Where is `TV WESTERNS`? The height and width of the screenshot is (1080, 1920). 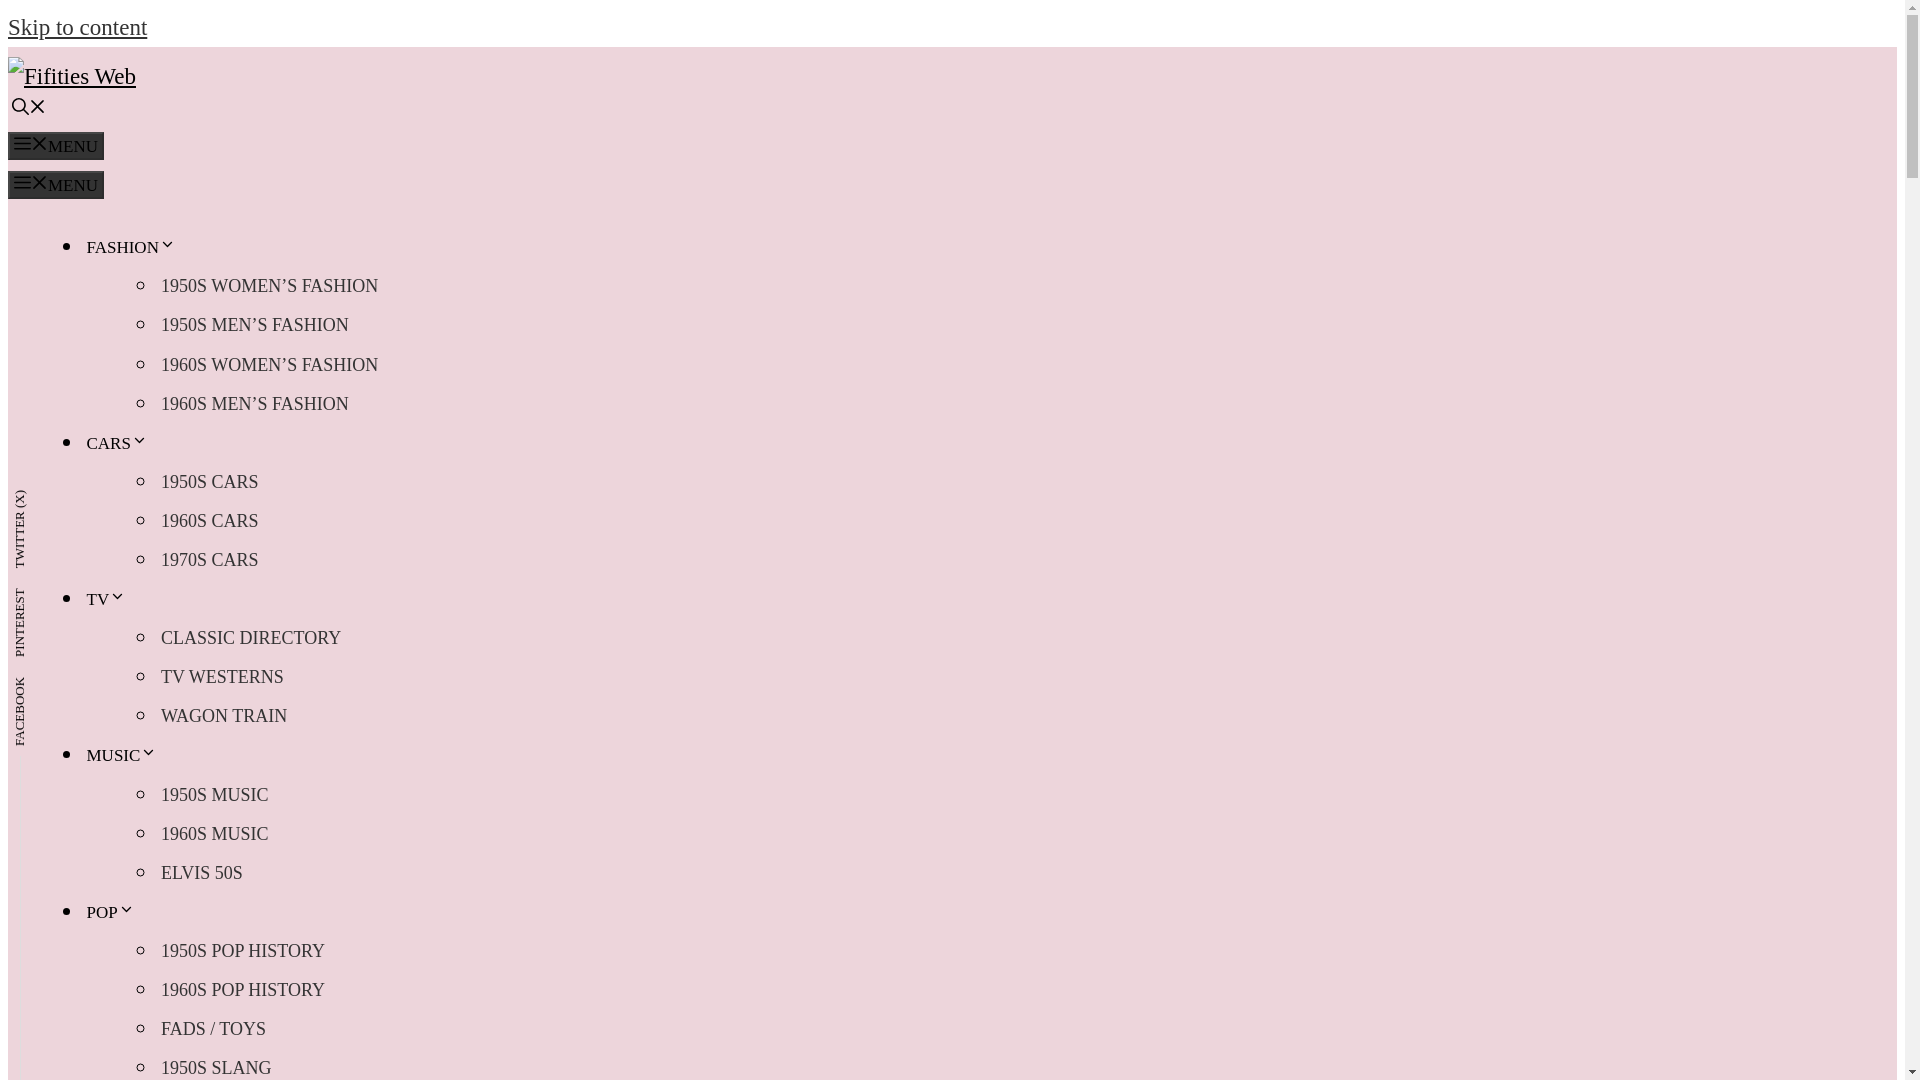
TV WESTERNS is located at coordinates (222, 676).